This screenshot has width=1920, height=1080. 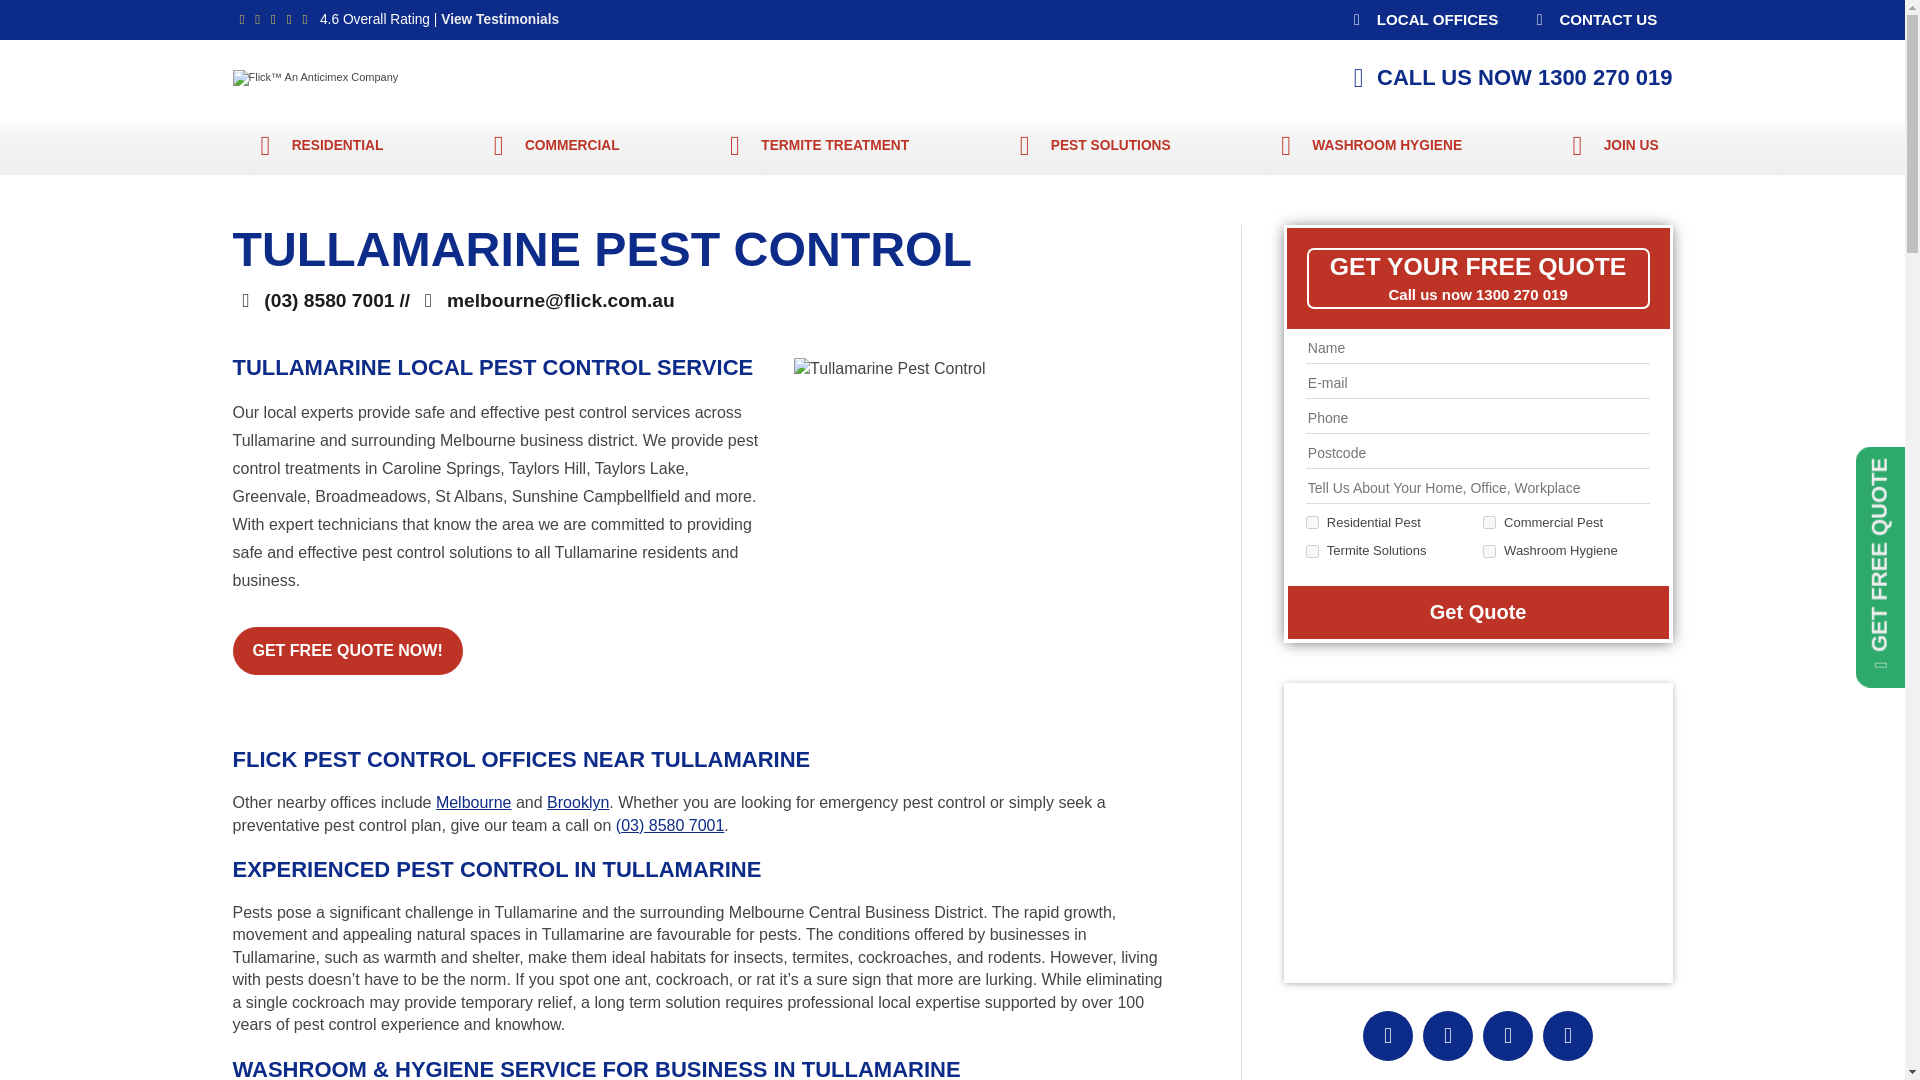 I want to click on COMMERCIAL, so click(x=550, y=146).